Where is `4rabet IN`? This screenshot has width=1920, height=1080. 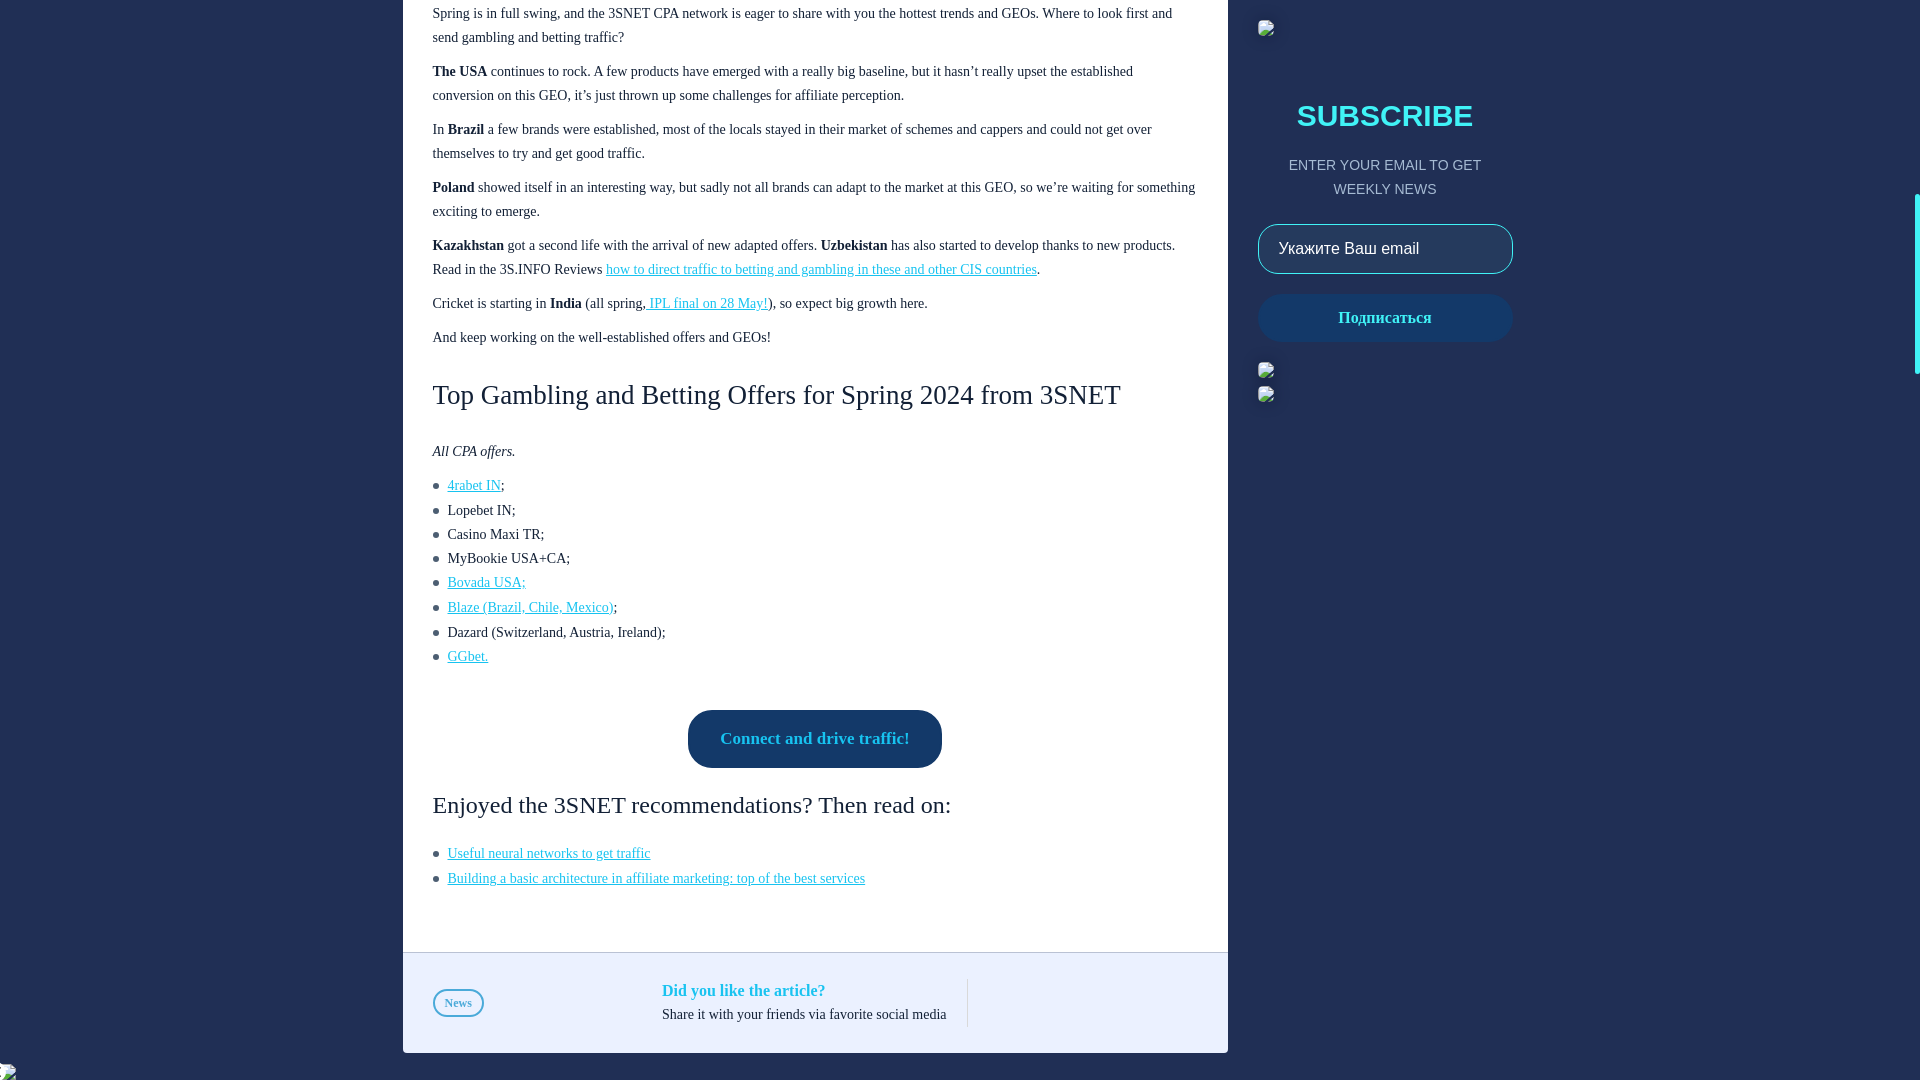
4rabet IN is located at coordinates (474, 486).